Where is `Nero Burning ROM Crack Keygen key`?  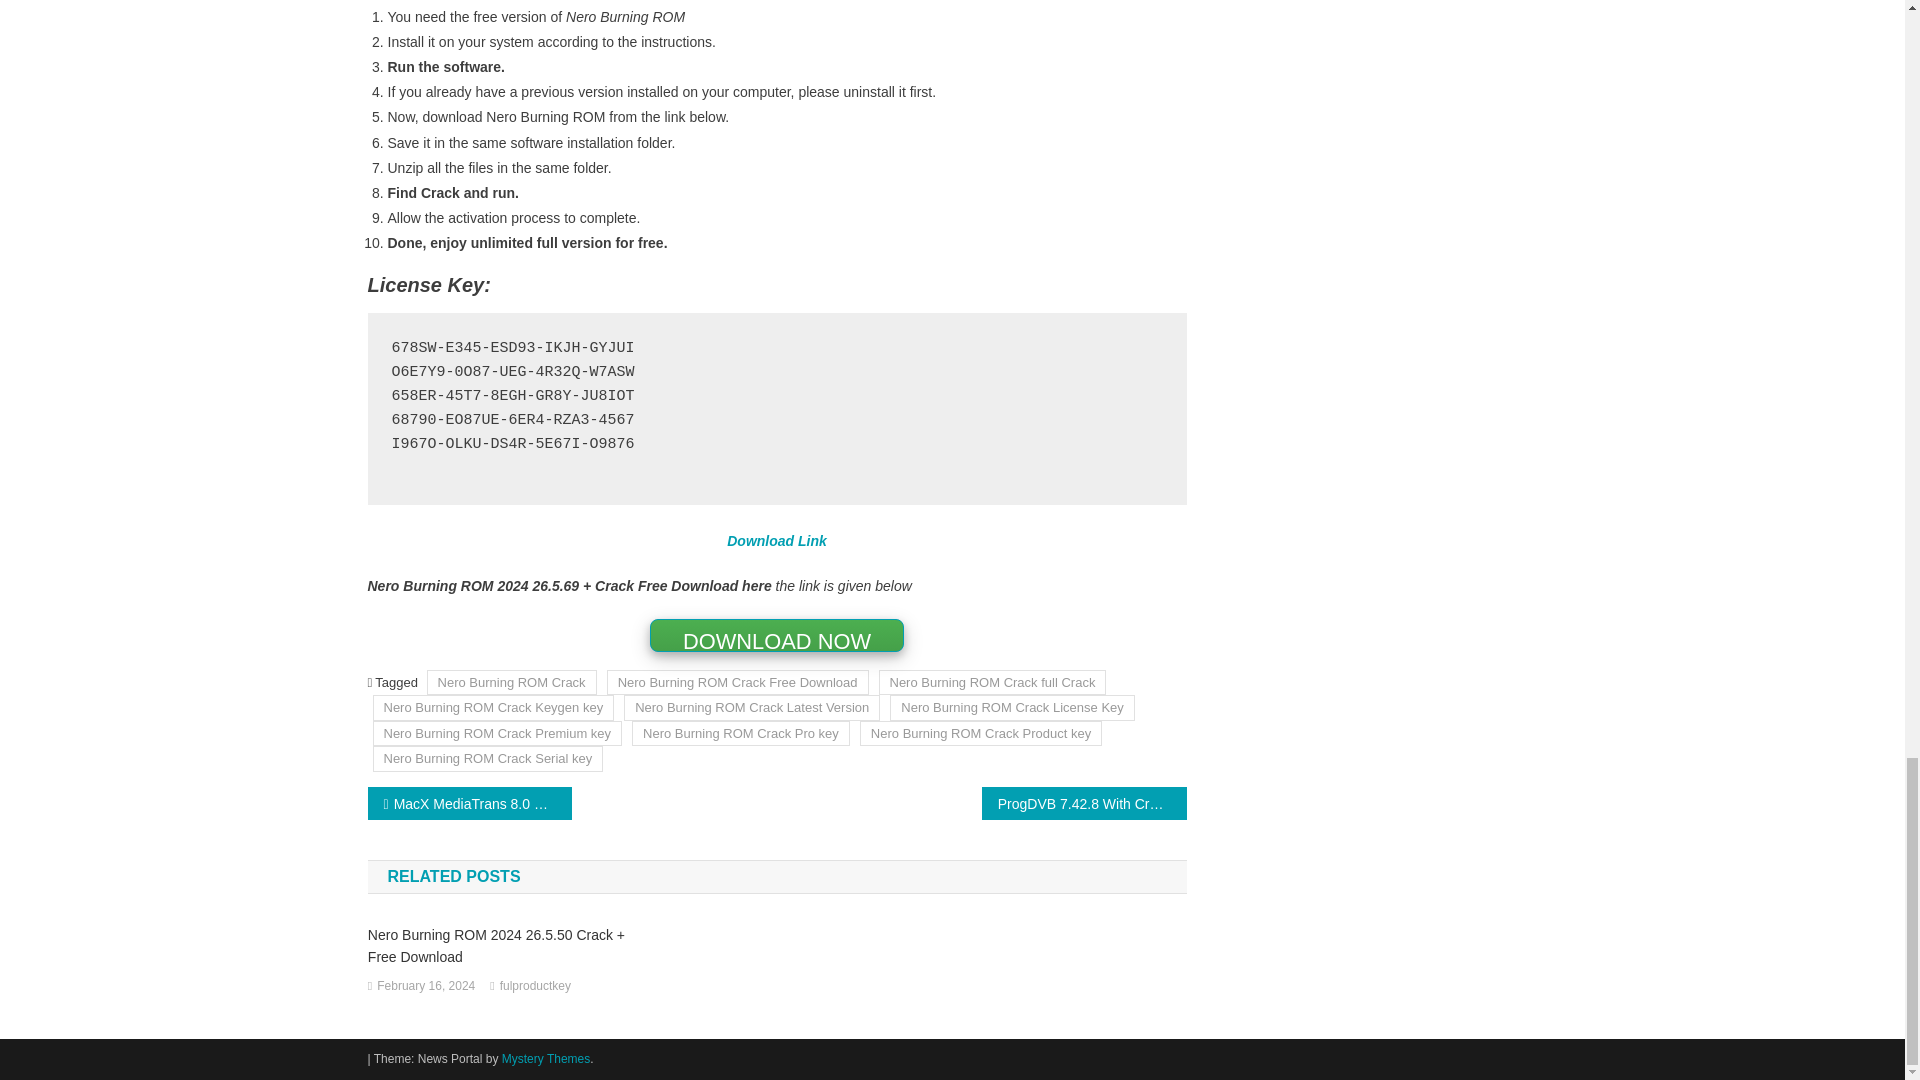
Nero Burning ROM Crack Keygen key is located at coordinates (493, 708).